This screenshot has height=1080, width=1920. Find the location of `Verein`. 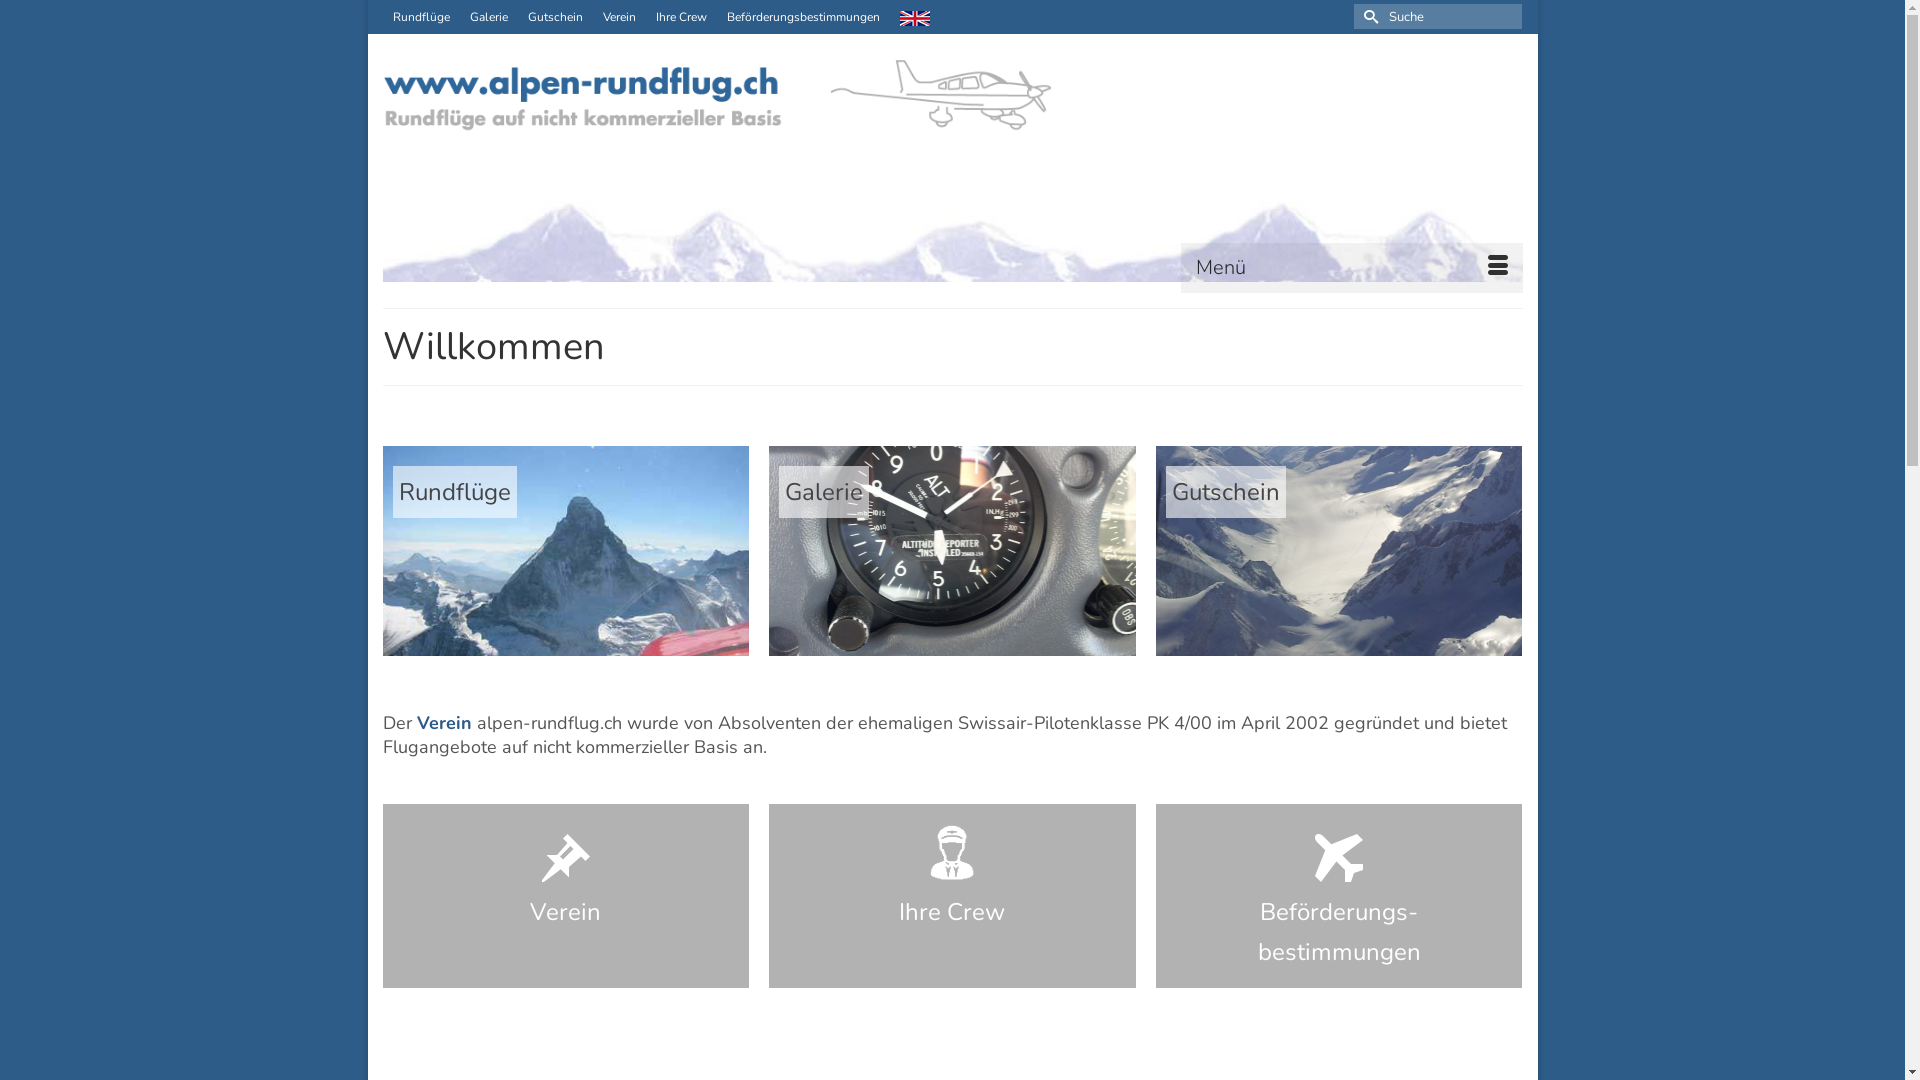

Verein is located at coordinates (444, 723).